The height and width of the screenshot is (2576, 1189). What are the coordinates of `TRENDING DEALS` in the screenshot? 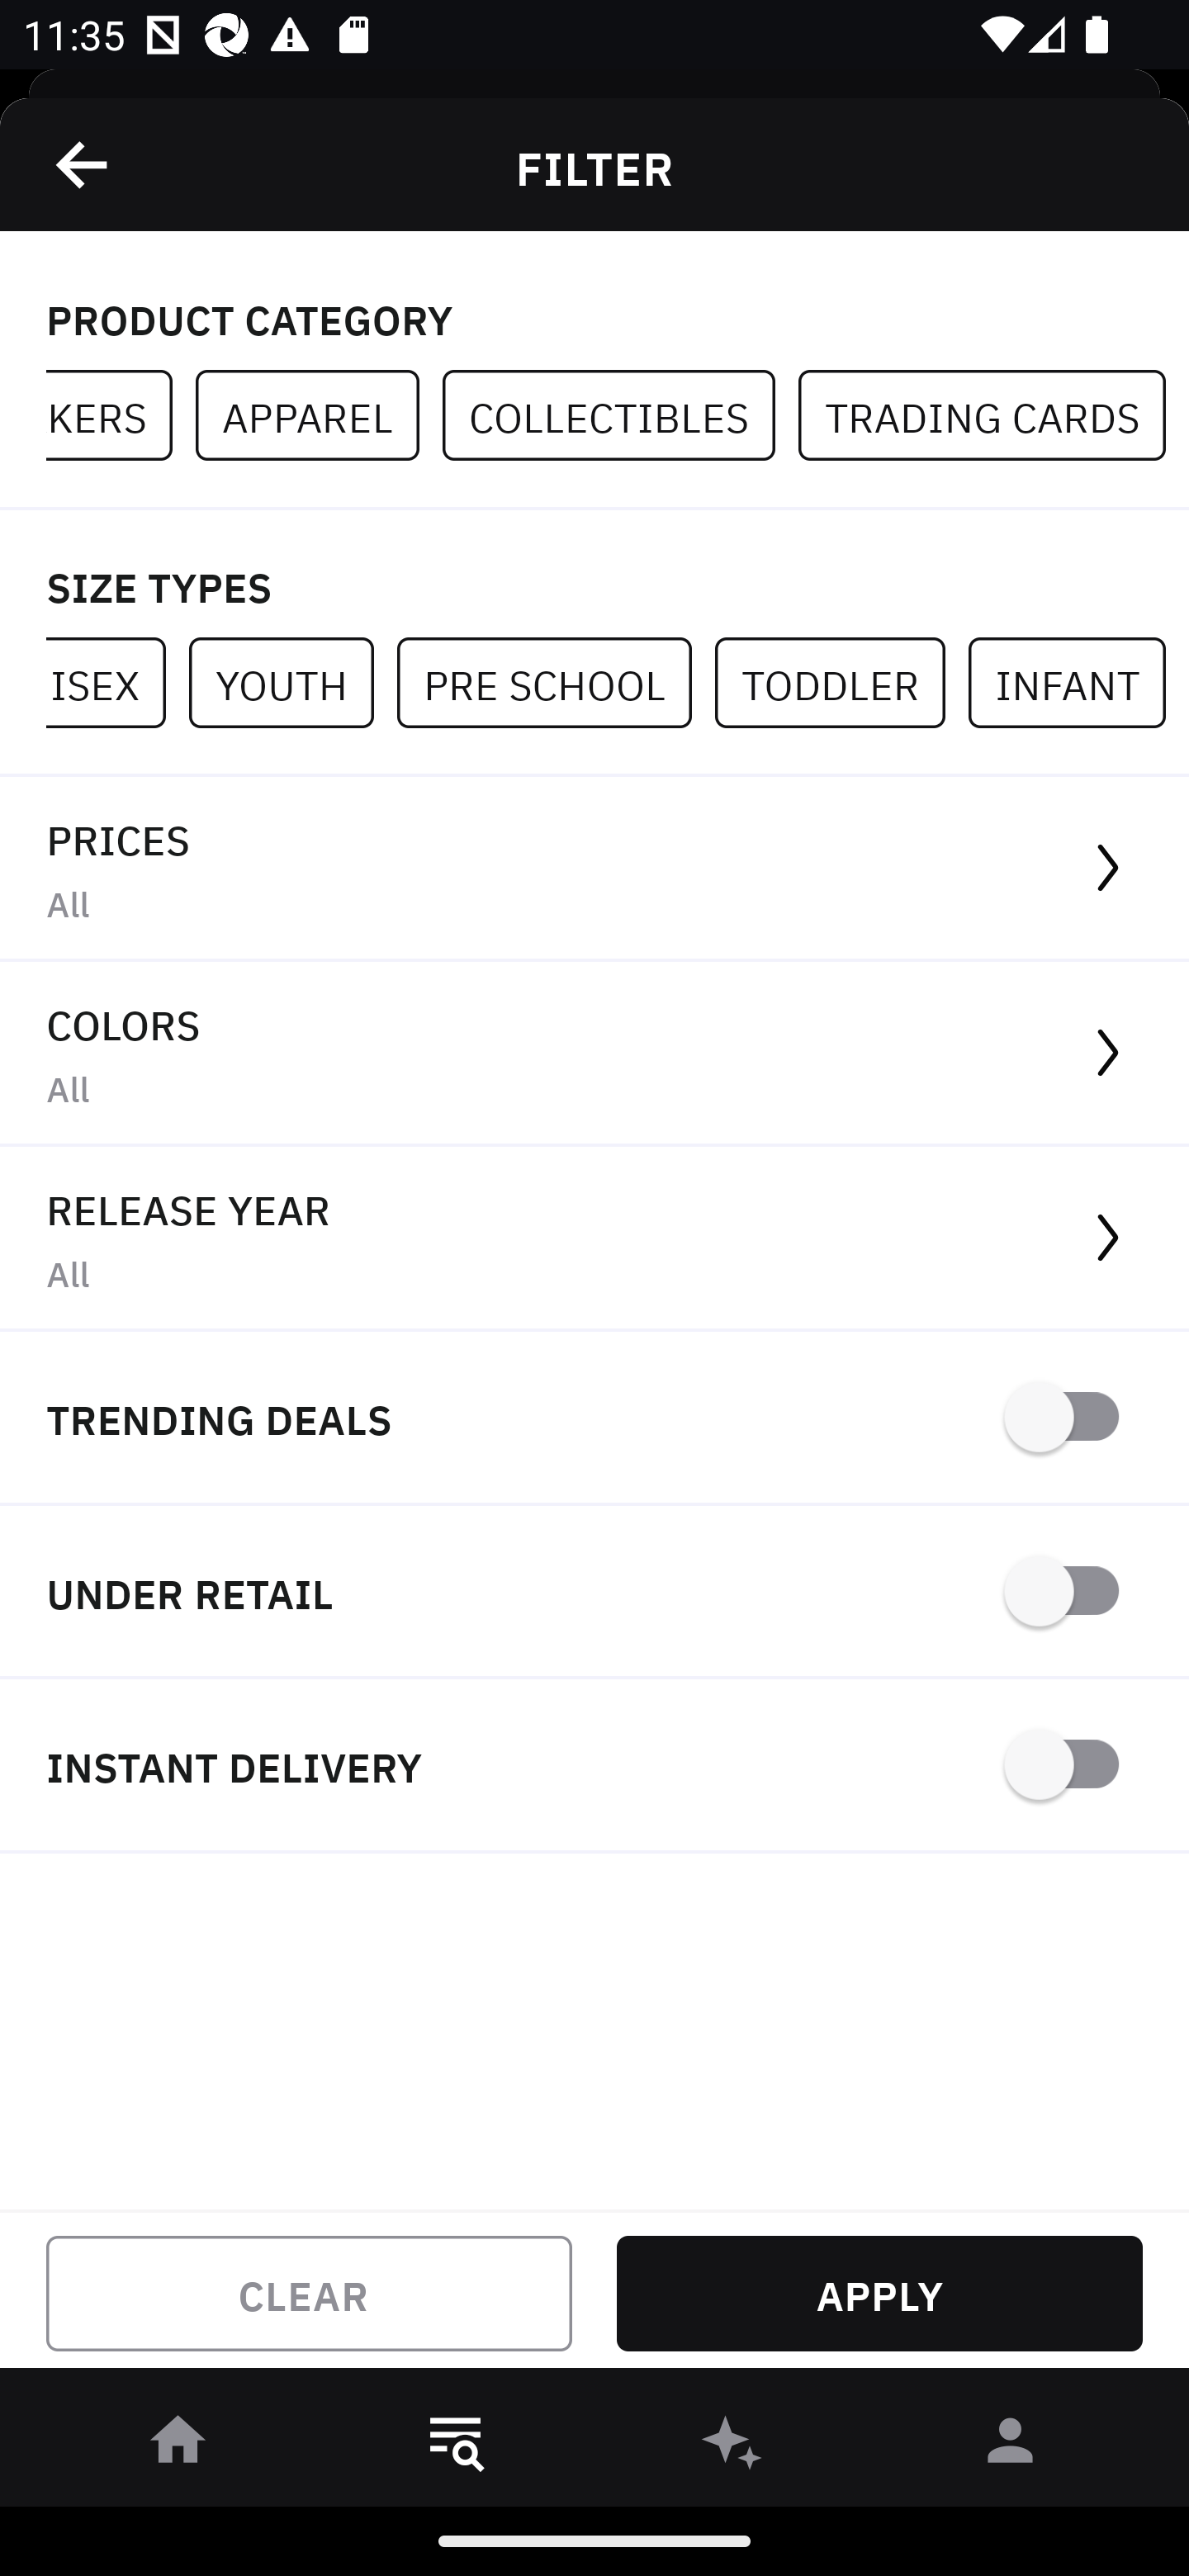 It's located at (594, 1419).